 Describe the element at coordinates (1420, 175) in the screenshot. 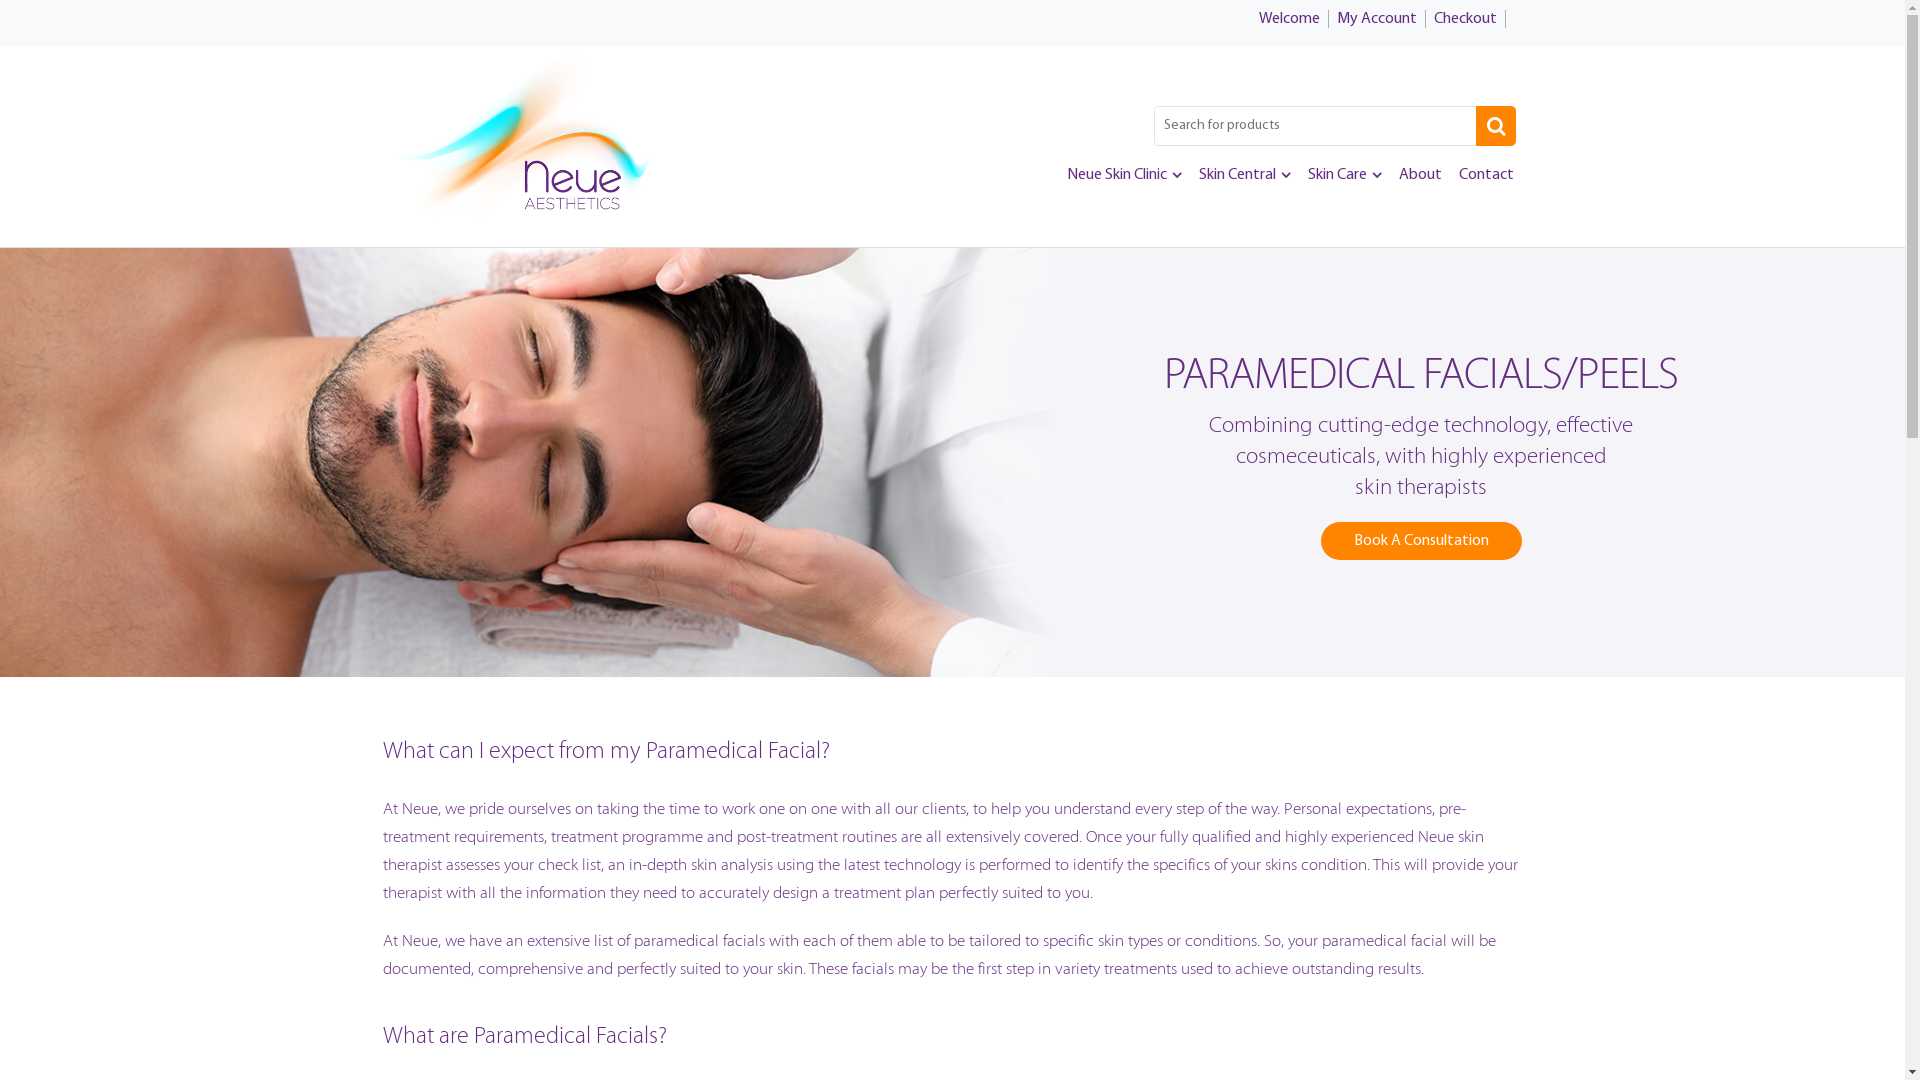

I see `About` at that location.